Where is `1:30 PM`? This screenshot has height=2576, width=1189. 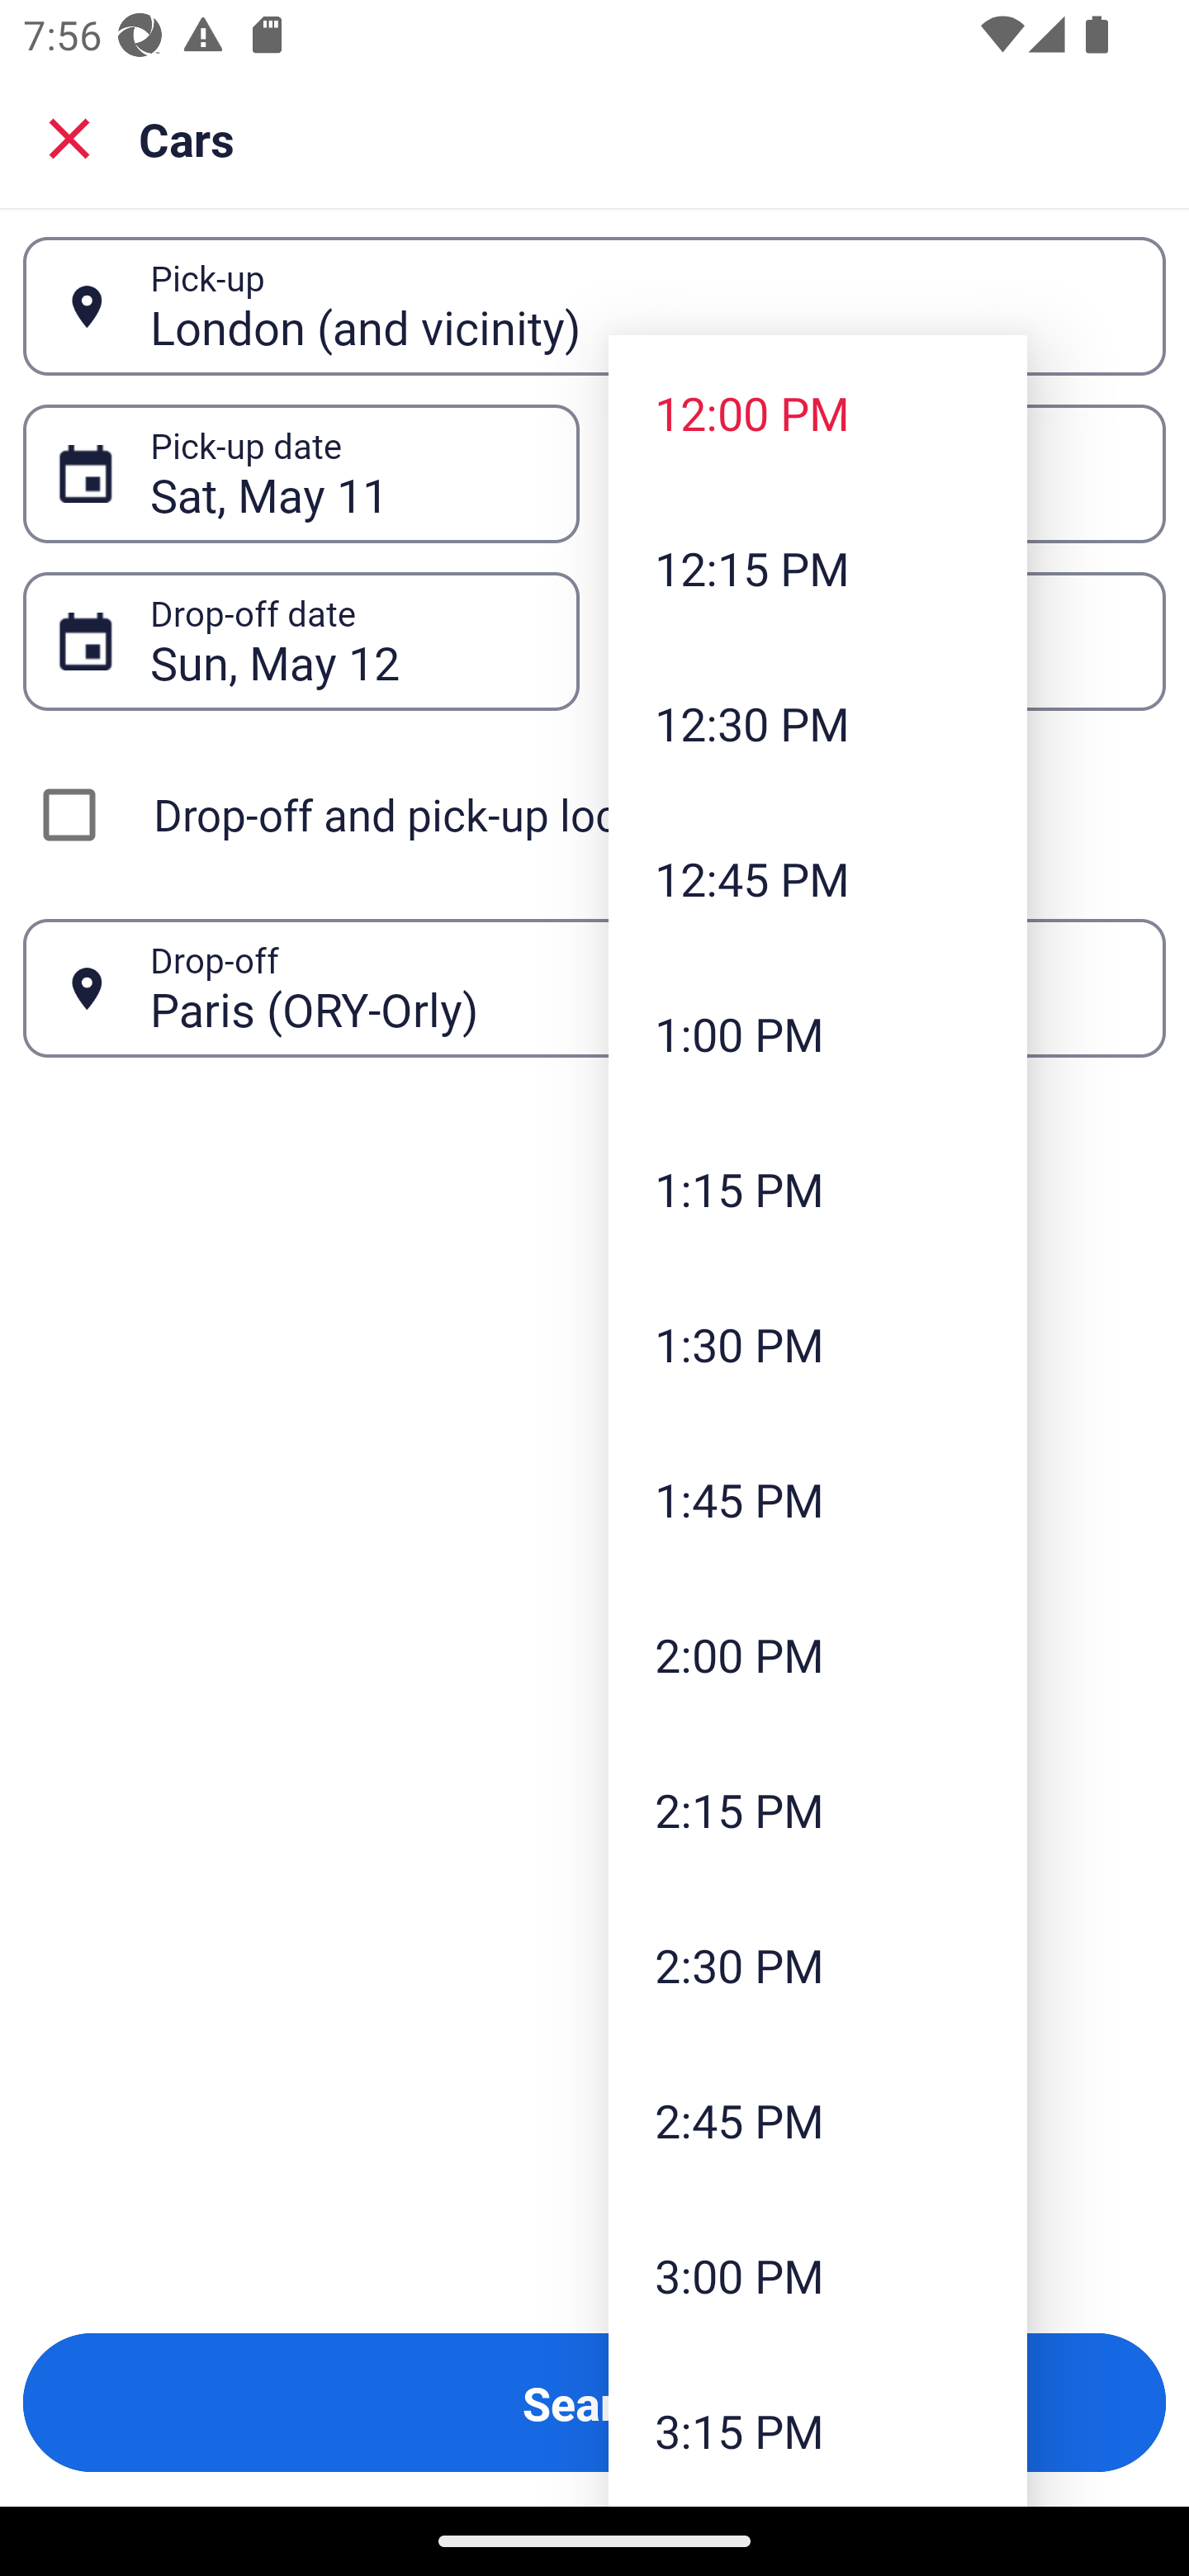 1:30 PM is located at coordinates (817, 1344).